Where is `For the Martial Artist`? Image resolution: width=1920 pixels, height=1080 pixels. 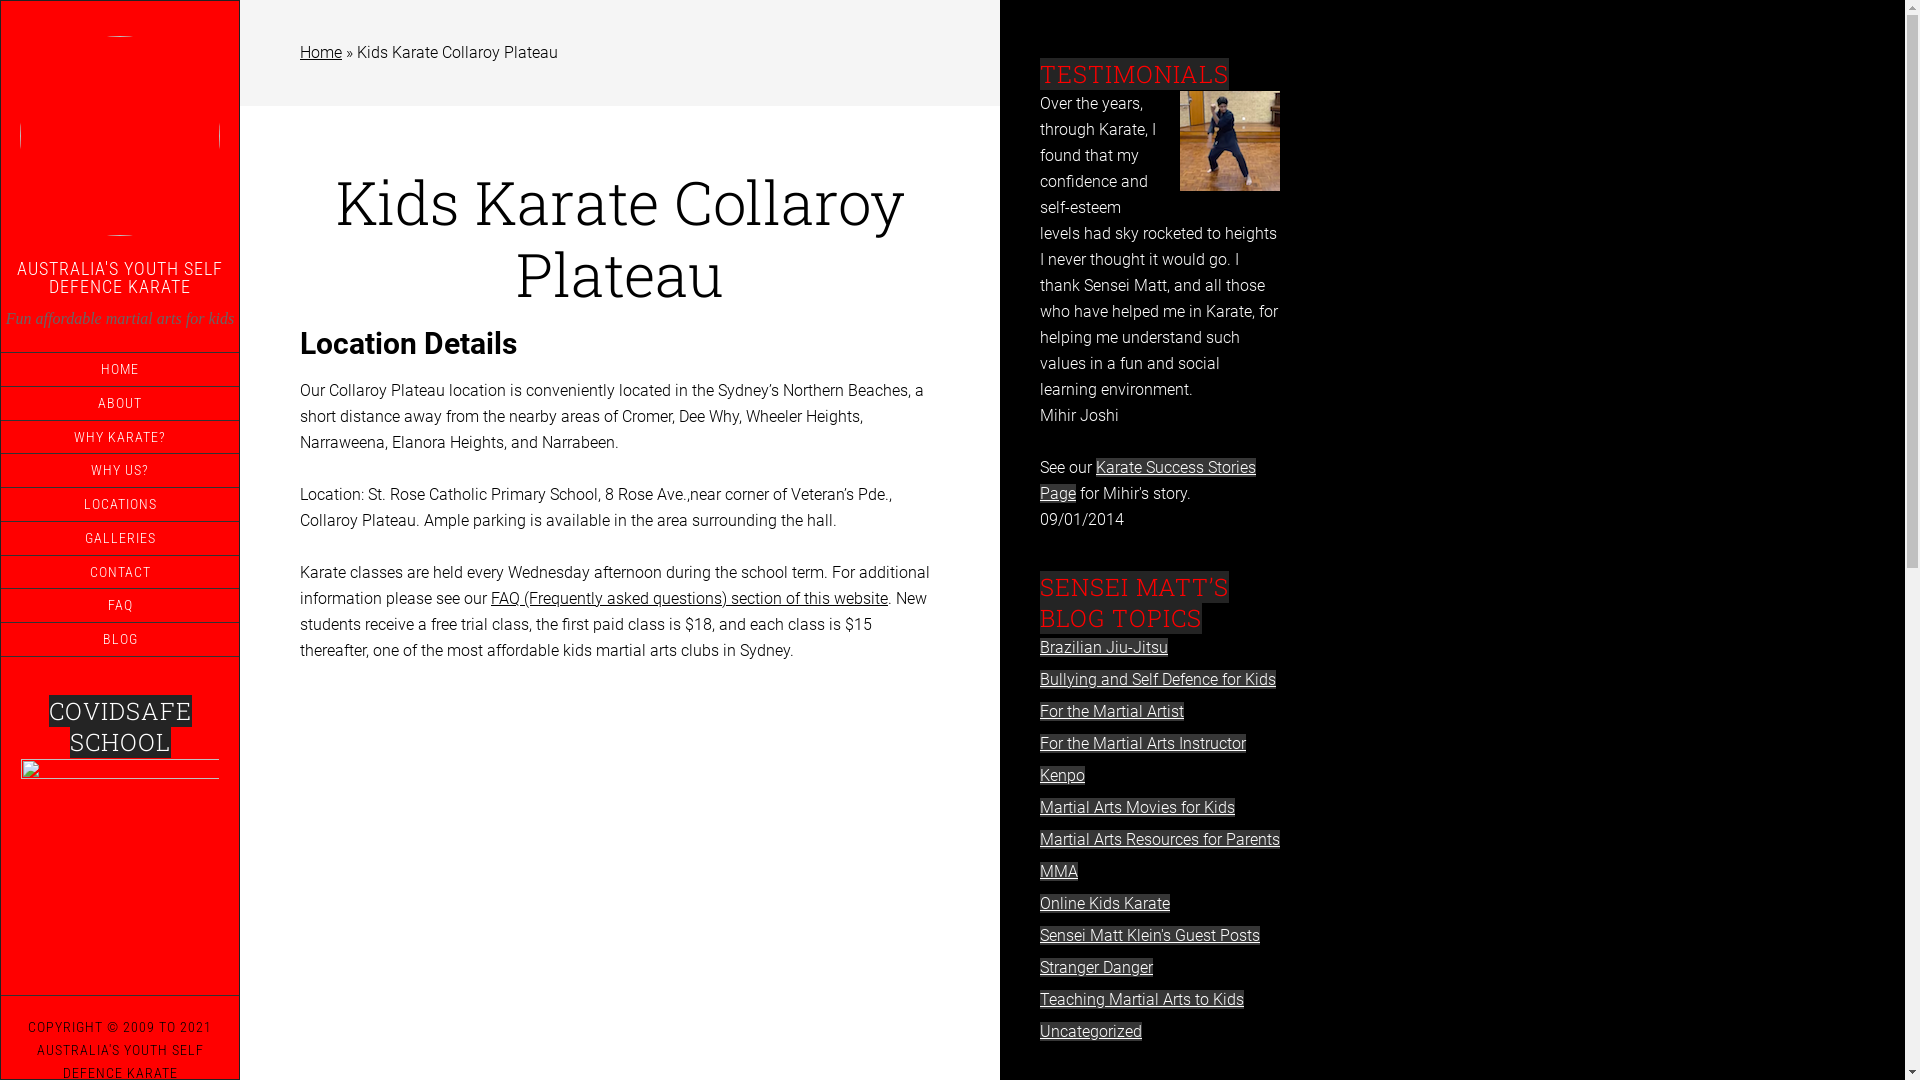 For the Martial Artist is located at coordinates (1112, 712).